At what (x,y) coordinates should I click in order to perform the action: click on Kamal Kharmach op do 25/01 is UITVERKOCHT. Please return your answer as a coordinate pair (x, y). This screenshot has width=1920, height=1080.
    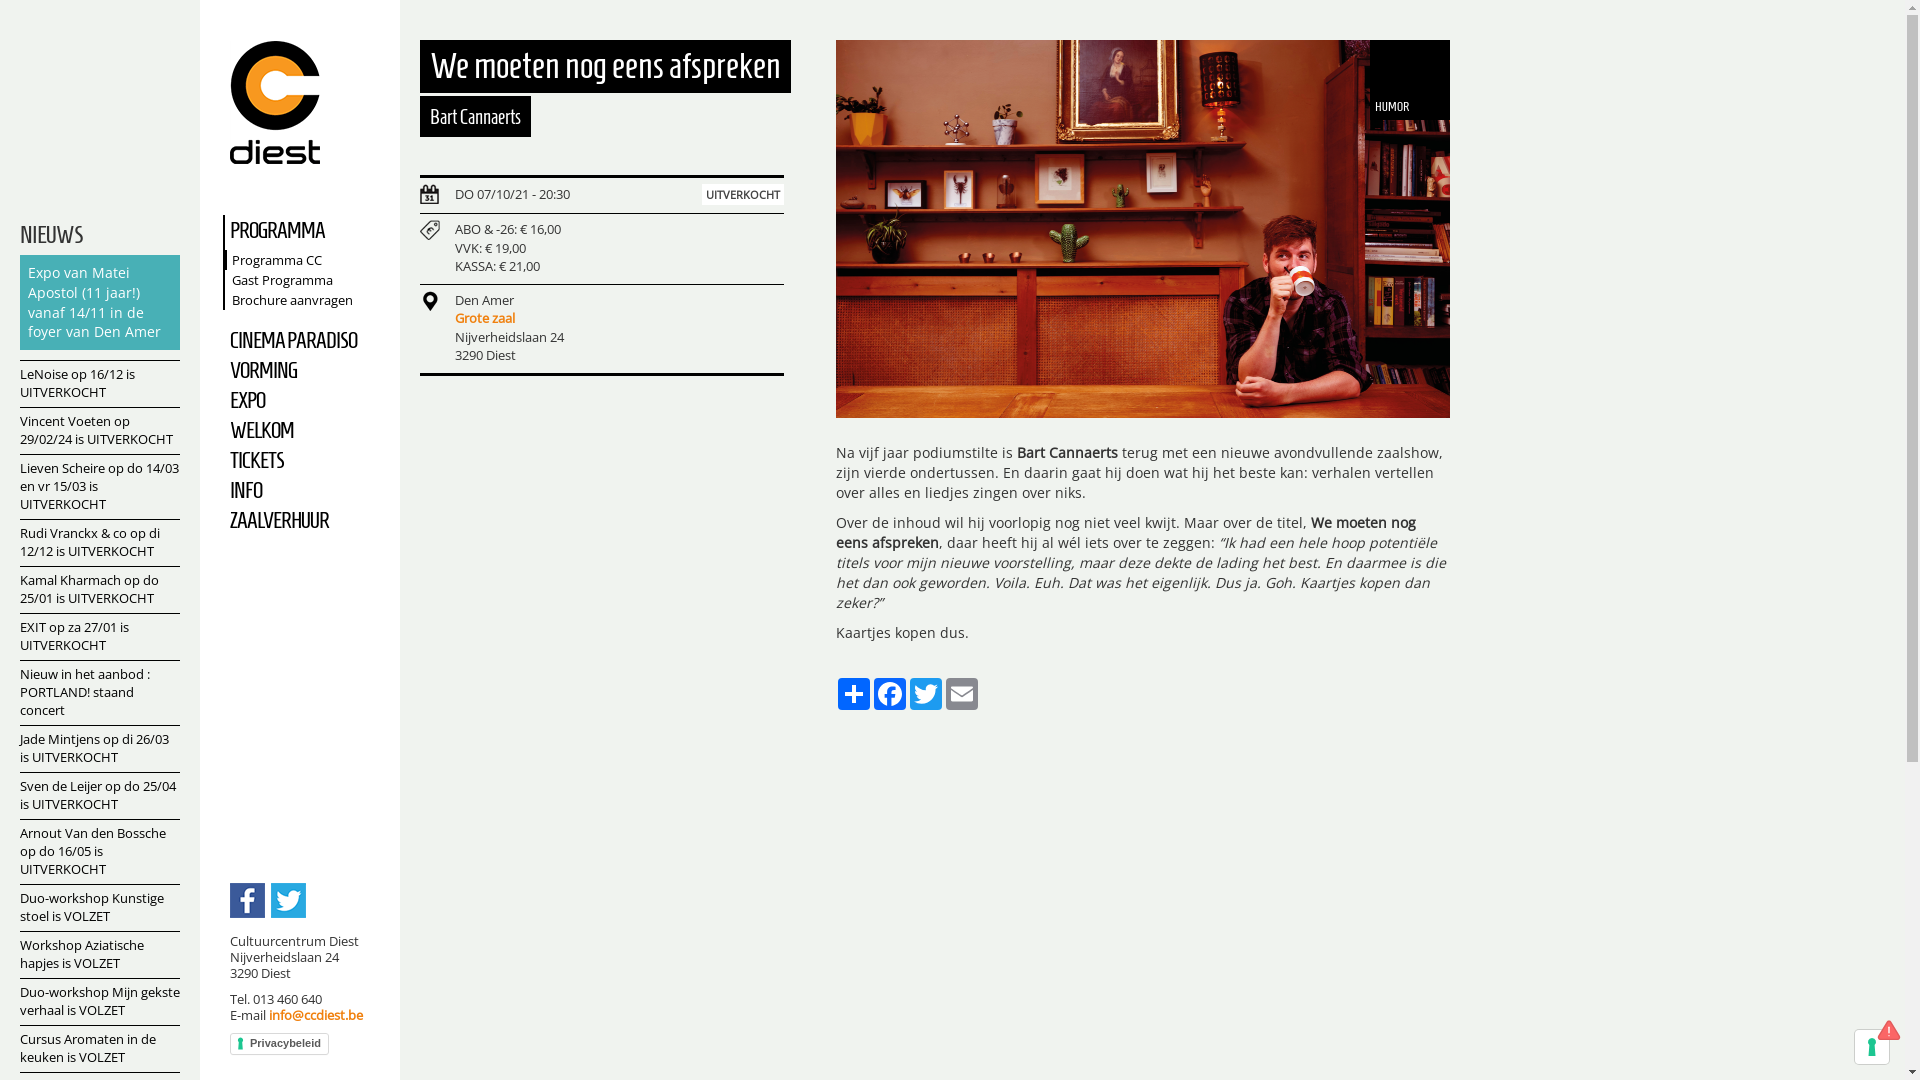
    Looking at the image, I should click on (100, 589).